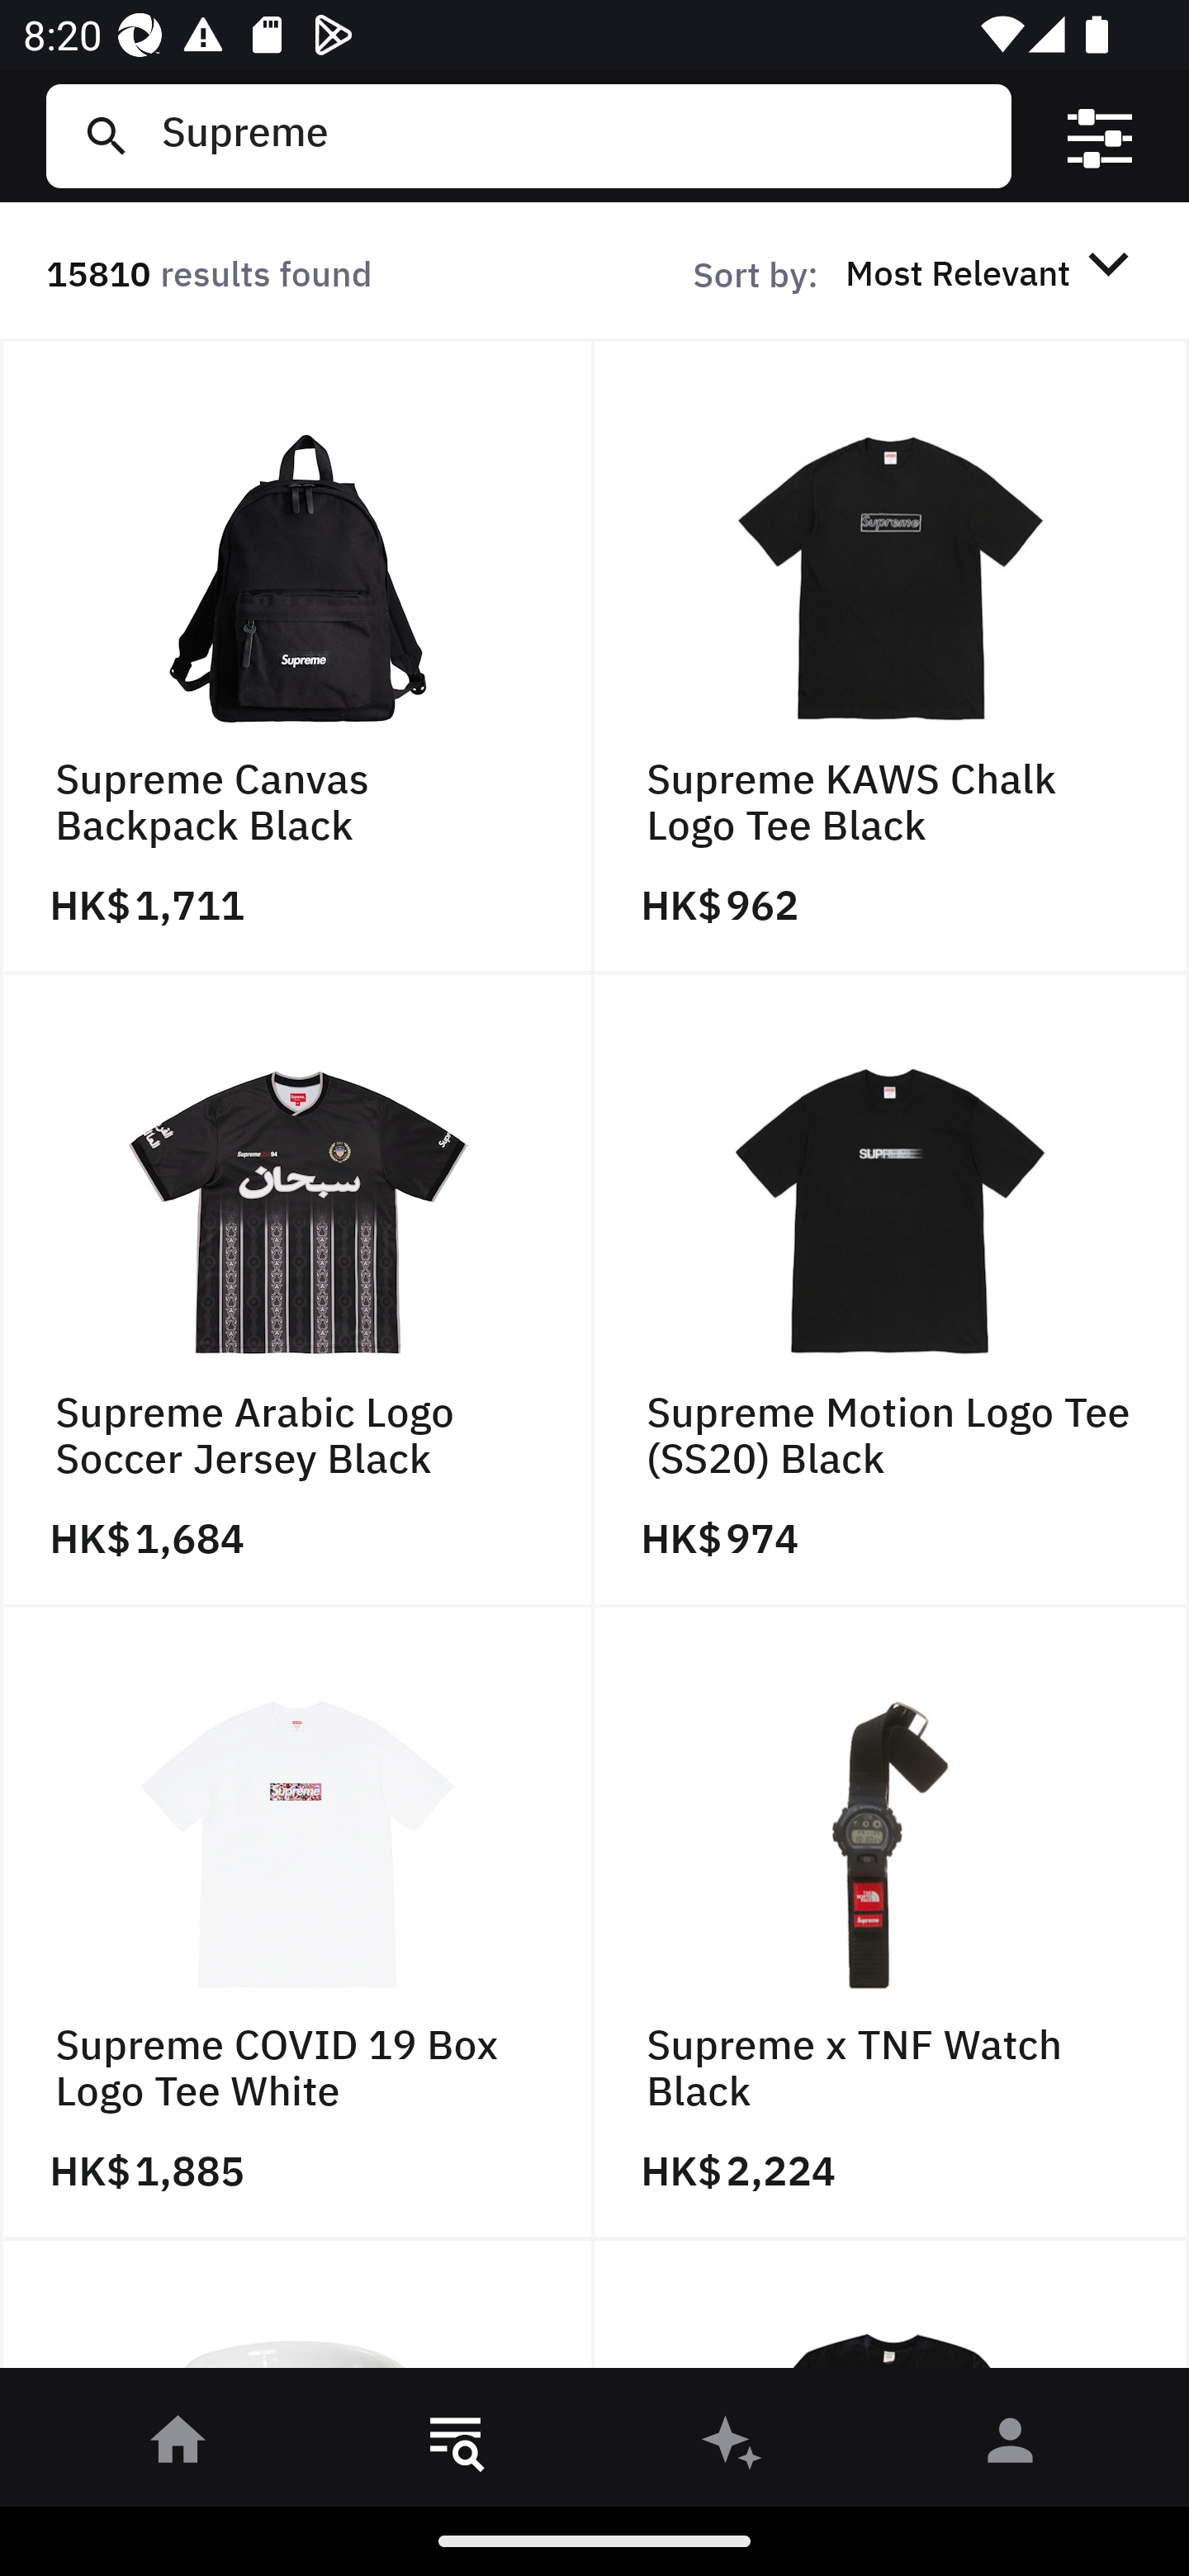  What do you see at coordinates (297, 656) in the screenshot?
I see `Supreme Canvas Backpack Black HK$ 1,711` at bounding box center [297, 656].